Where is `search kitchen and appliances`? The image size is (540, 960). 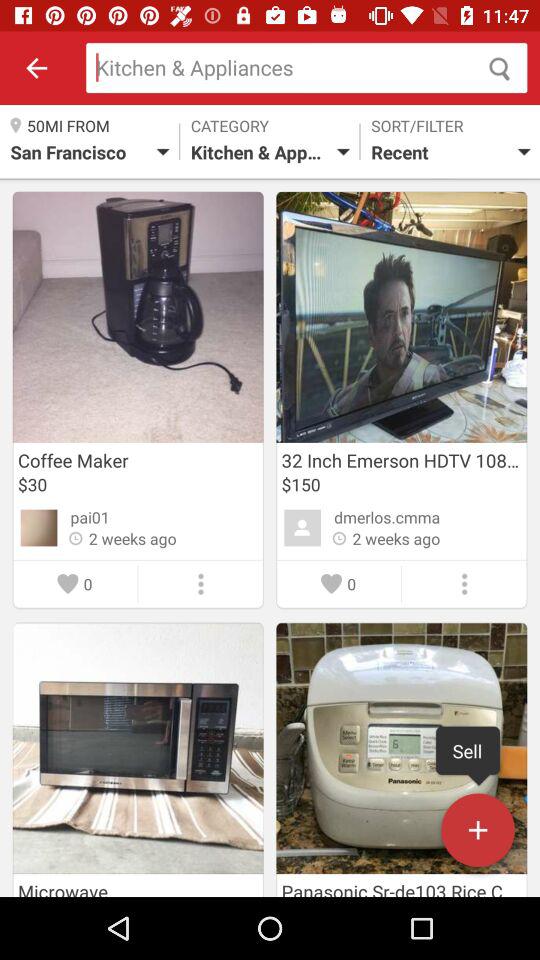
search kitchen and appliances is located at coordinates (306, 68).